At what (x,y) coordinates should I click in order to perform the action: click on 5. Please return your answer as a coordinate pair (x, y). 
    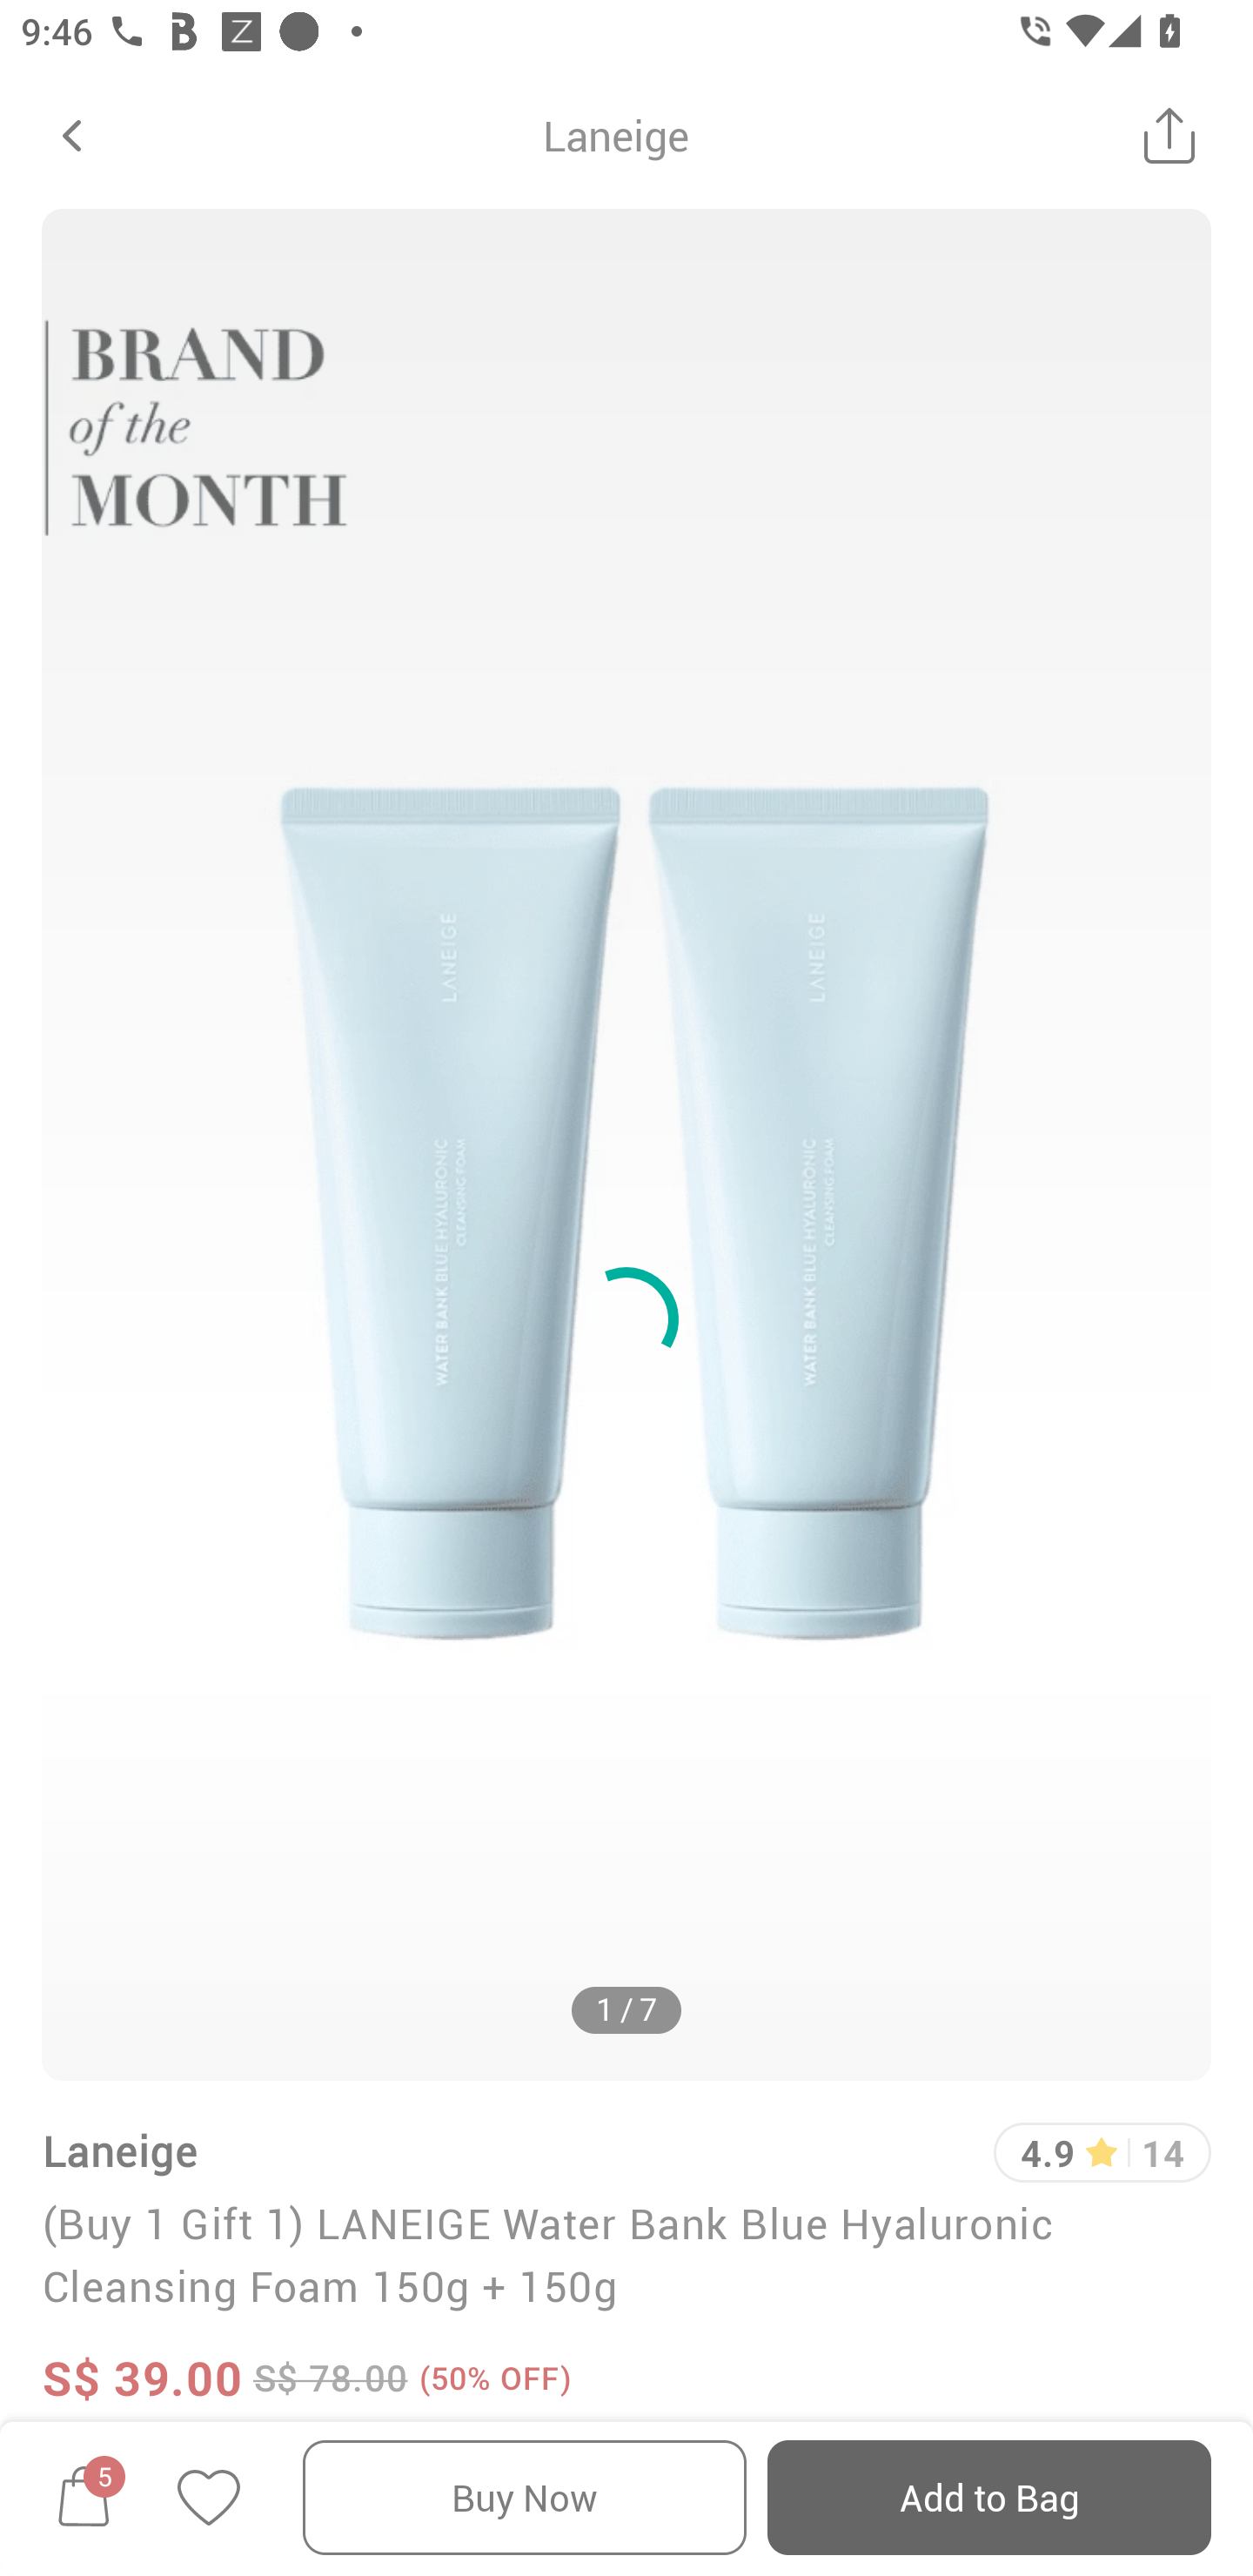
    Looking at the image, I should click on (84, 2497).